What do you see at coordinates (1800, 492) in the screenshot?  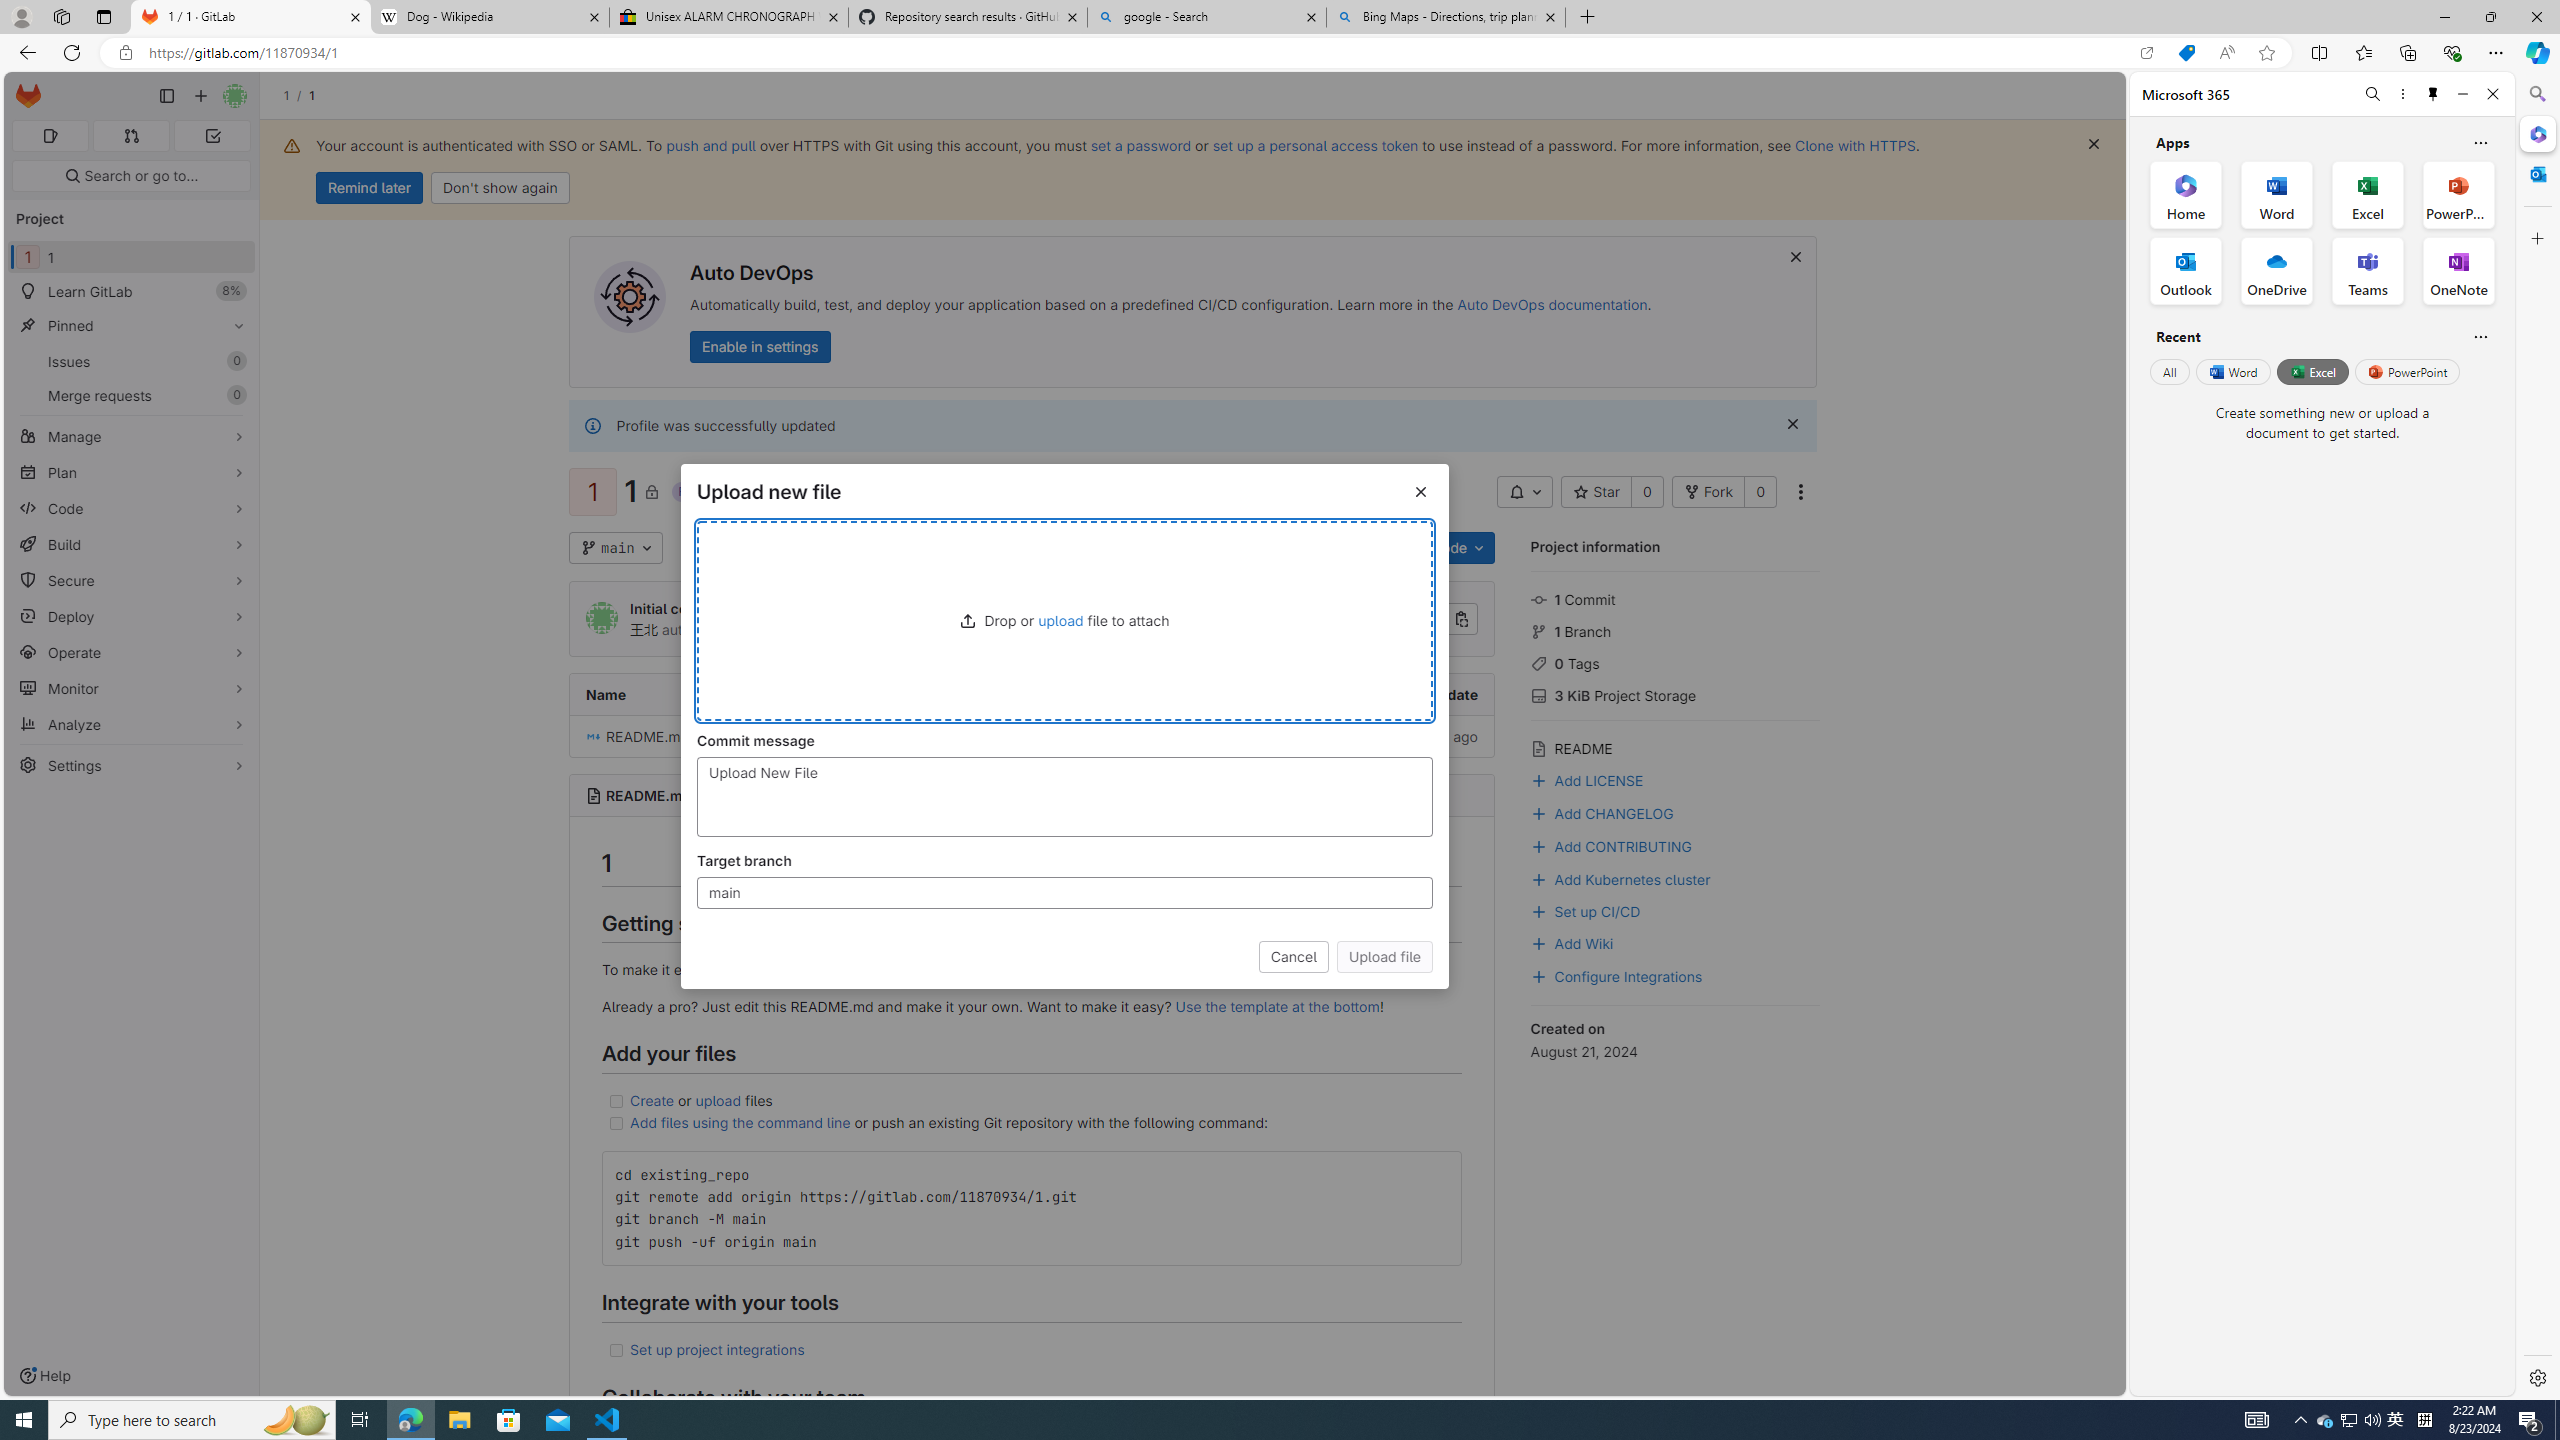 I see `More actions` at bounding box center [1800, 492].